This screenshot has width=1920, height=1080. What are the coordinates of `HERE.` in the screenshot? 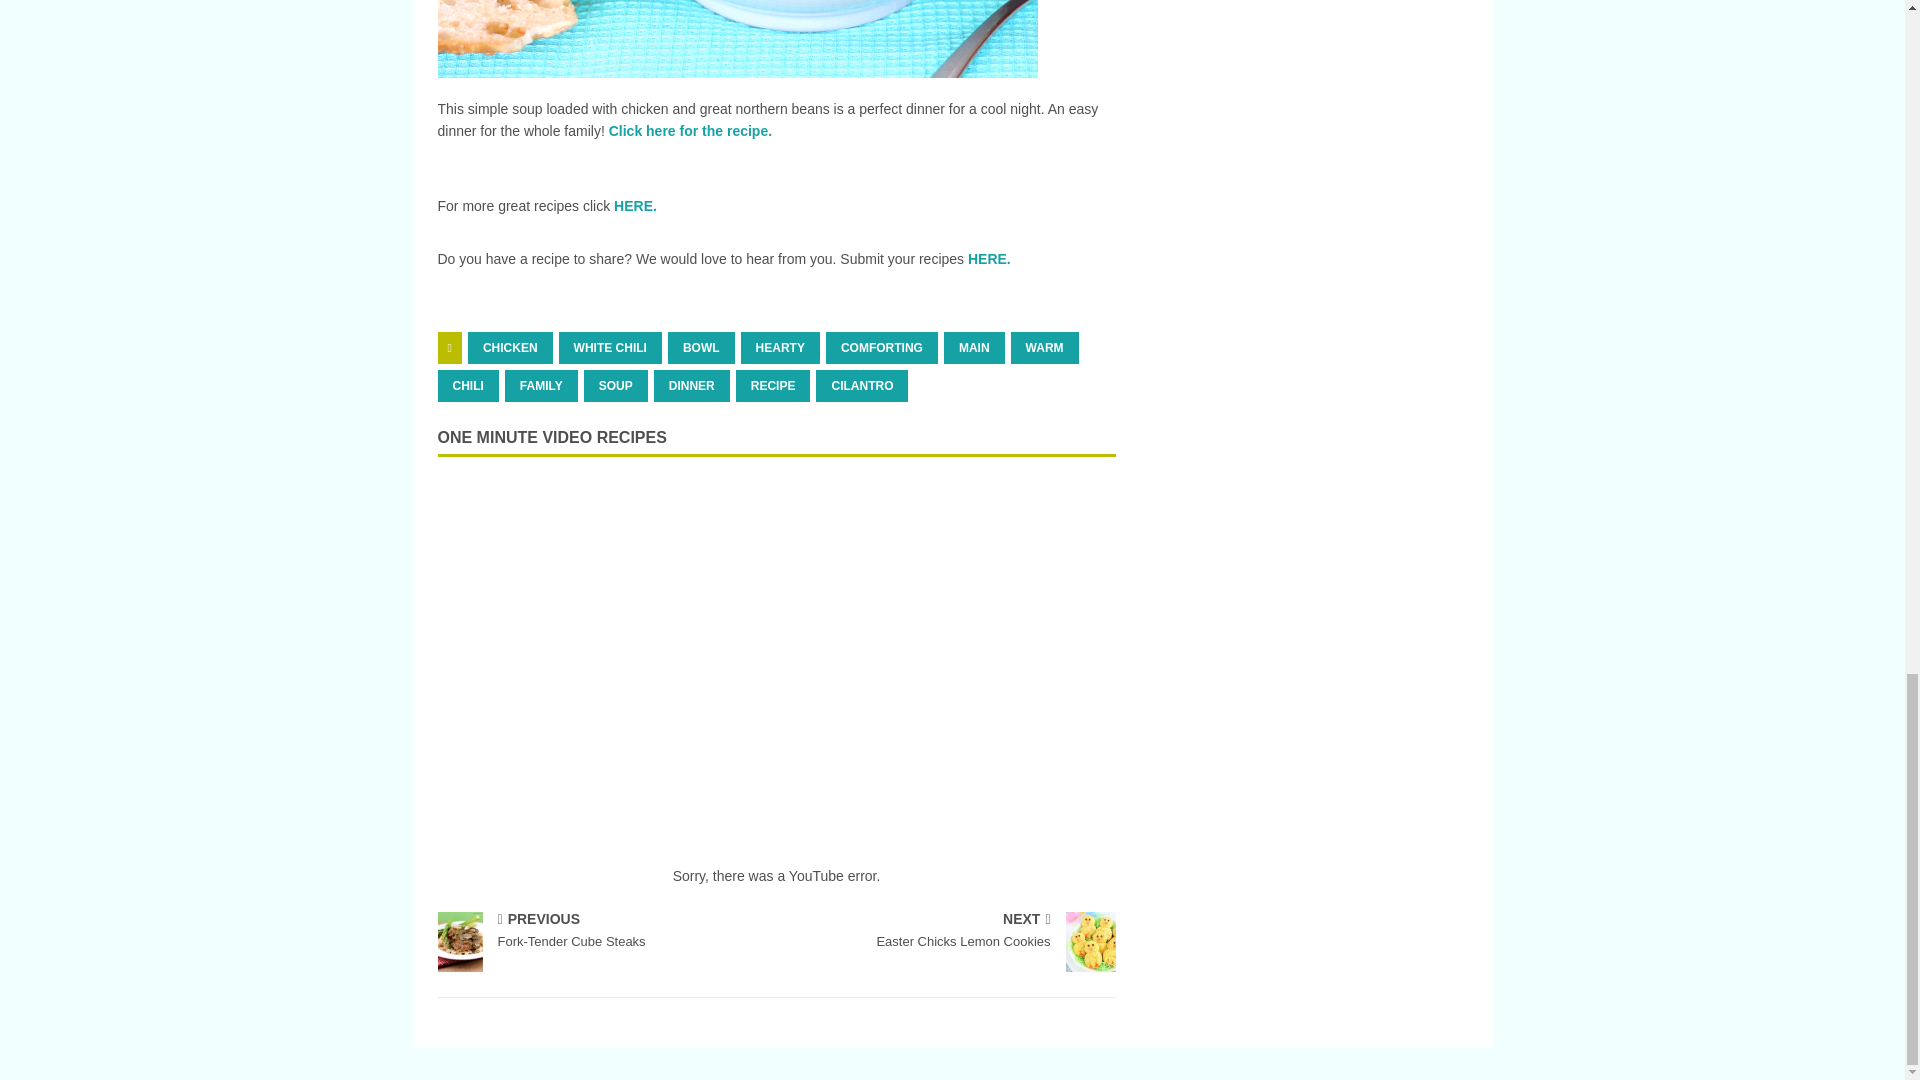 It's located at (635, 205).